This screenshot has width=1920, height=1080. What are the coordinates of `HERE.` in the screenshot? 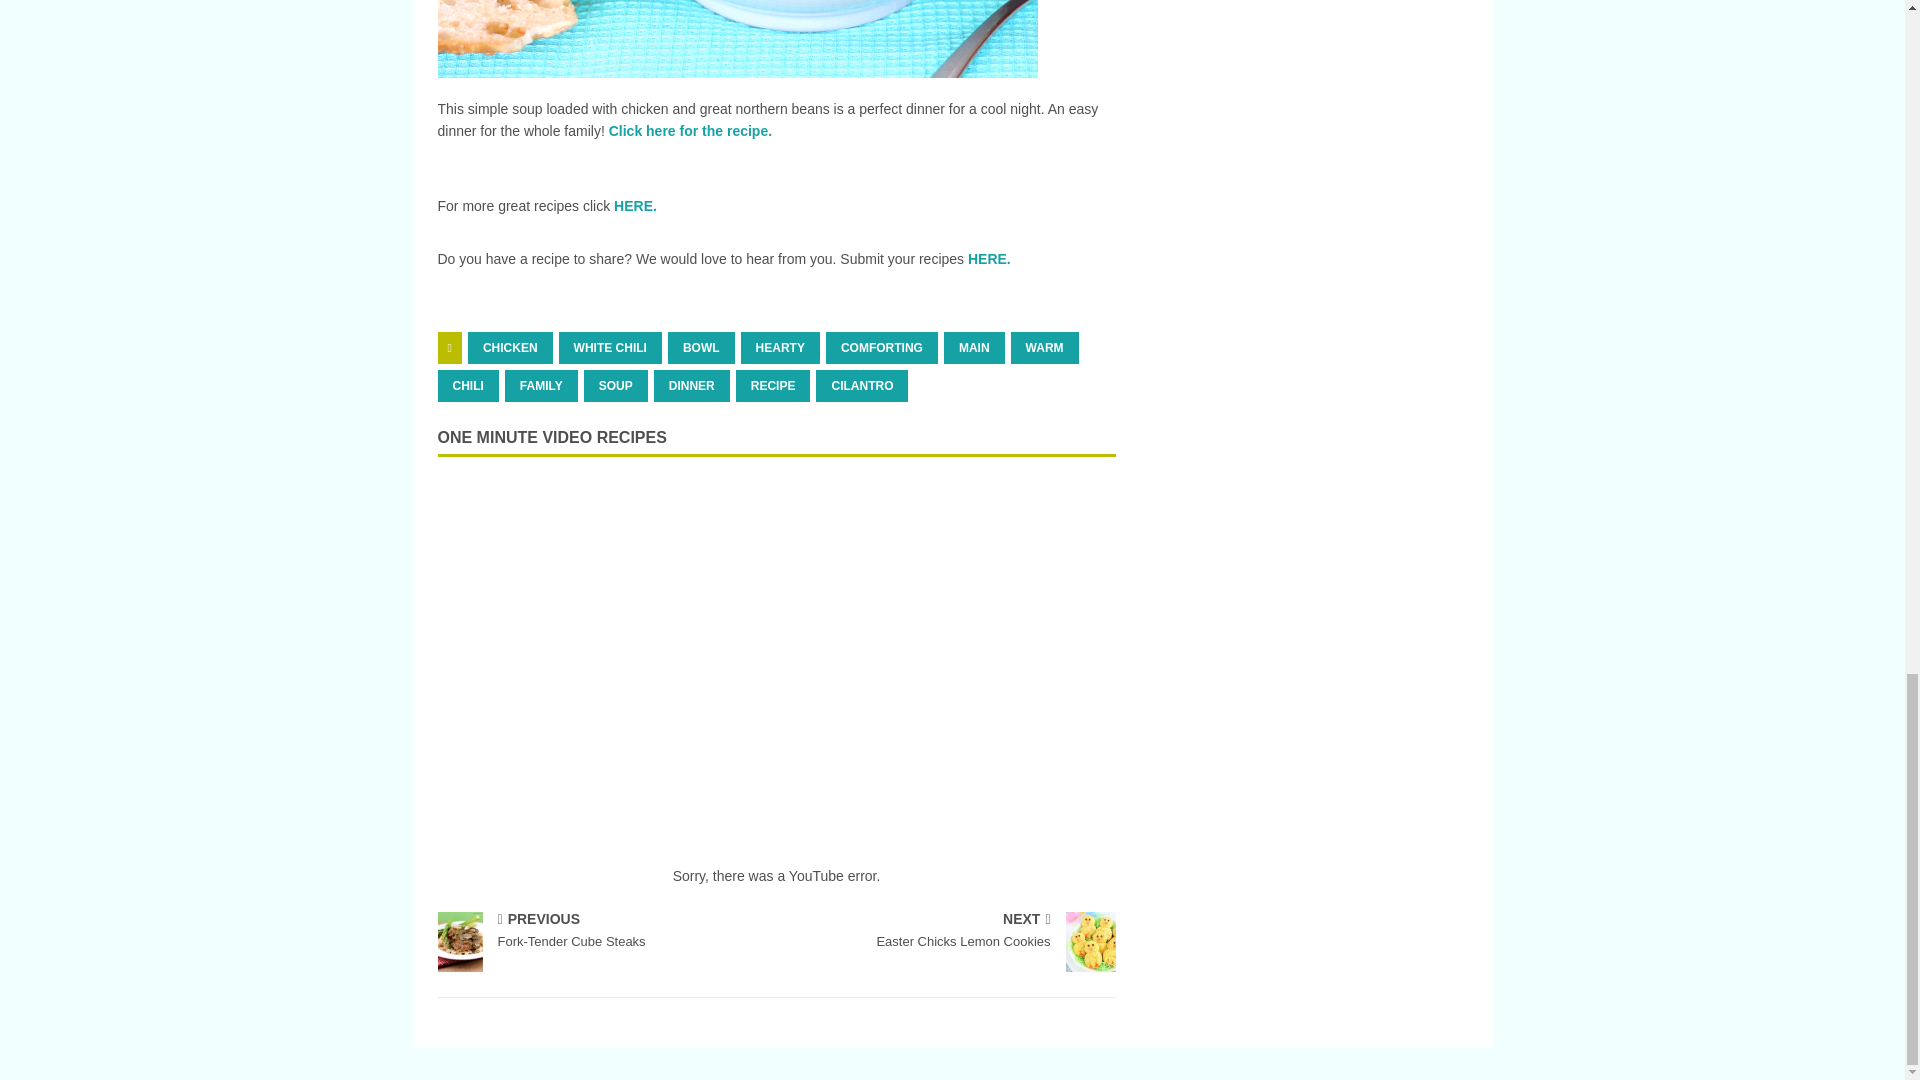 It's located at (635, 205).